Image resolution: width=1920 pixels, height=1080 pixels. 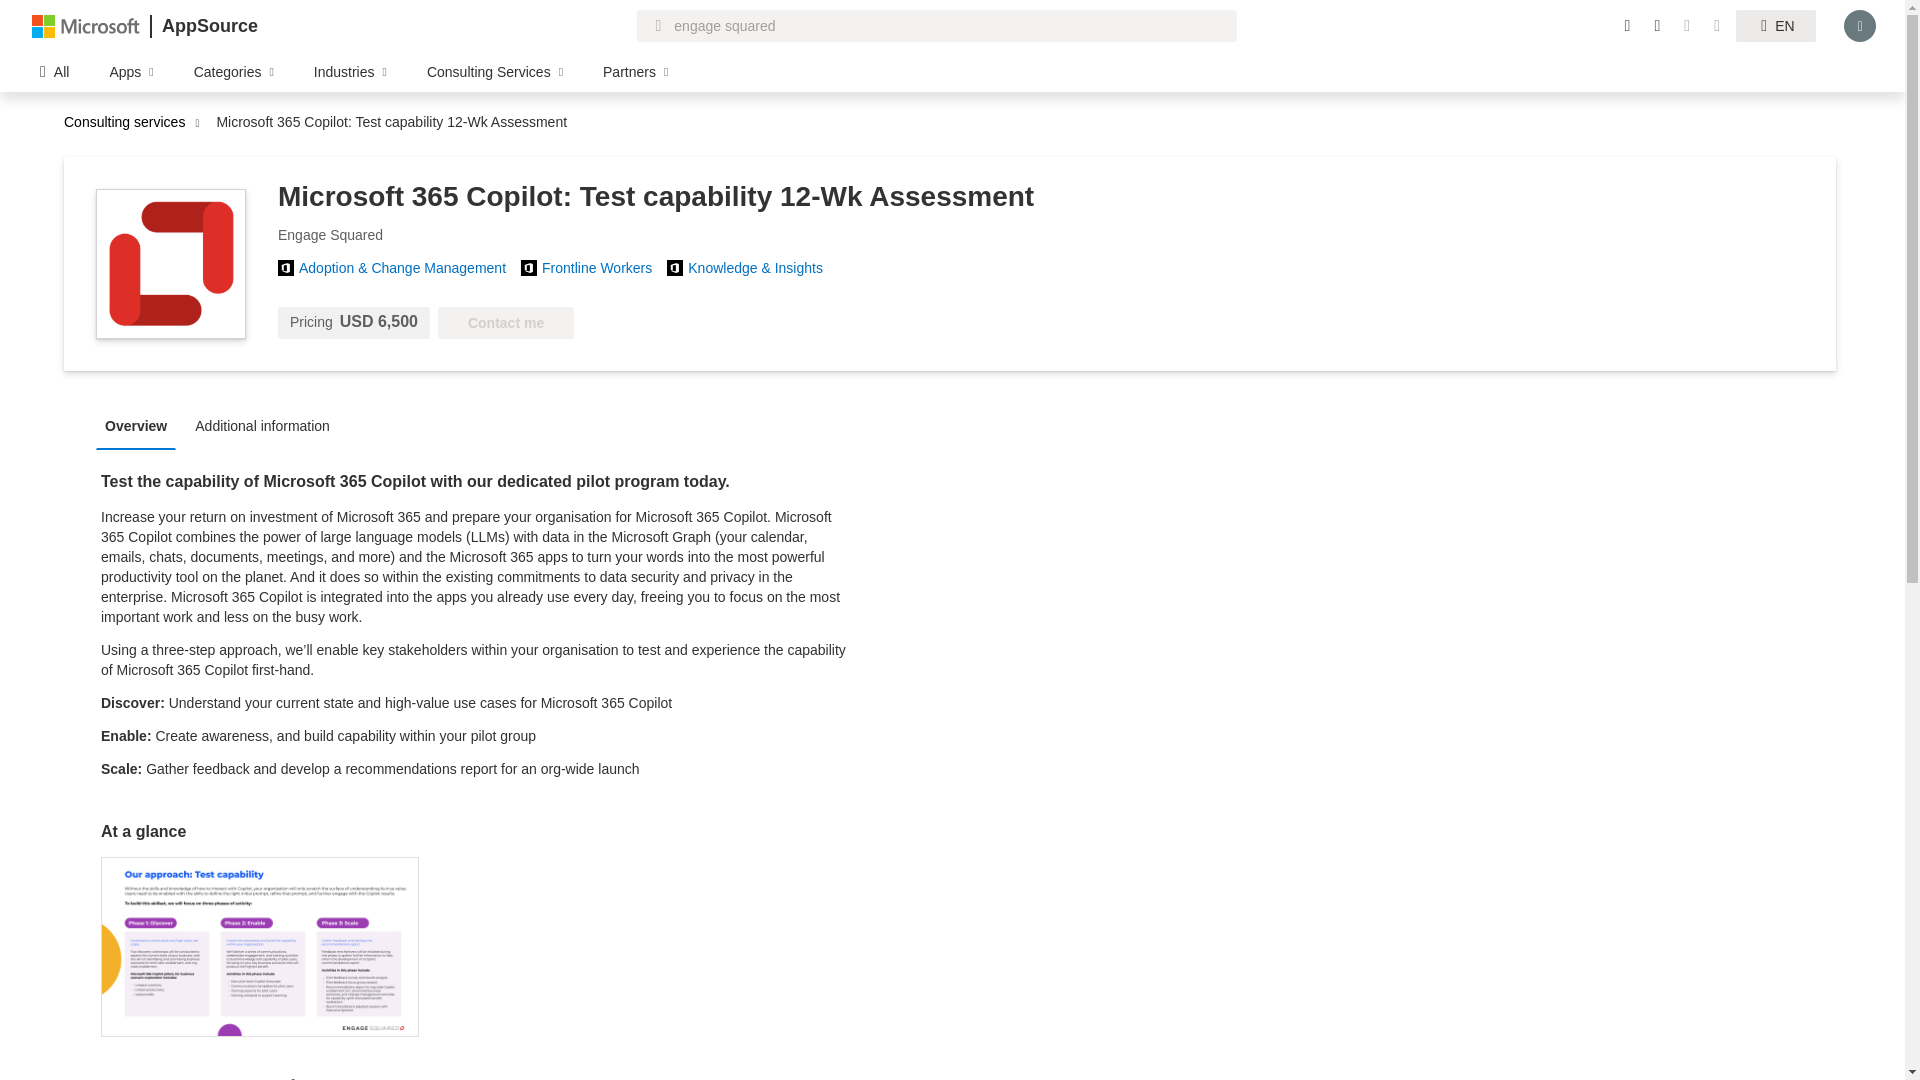 I want to click on Additional information, so click(x=268, y=424).